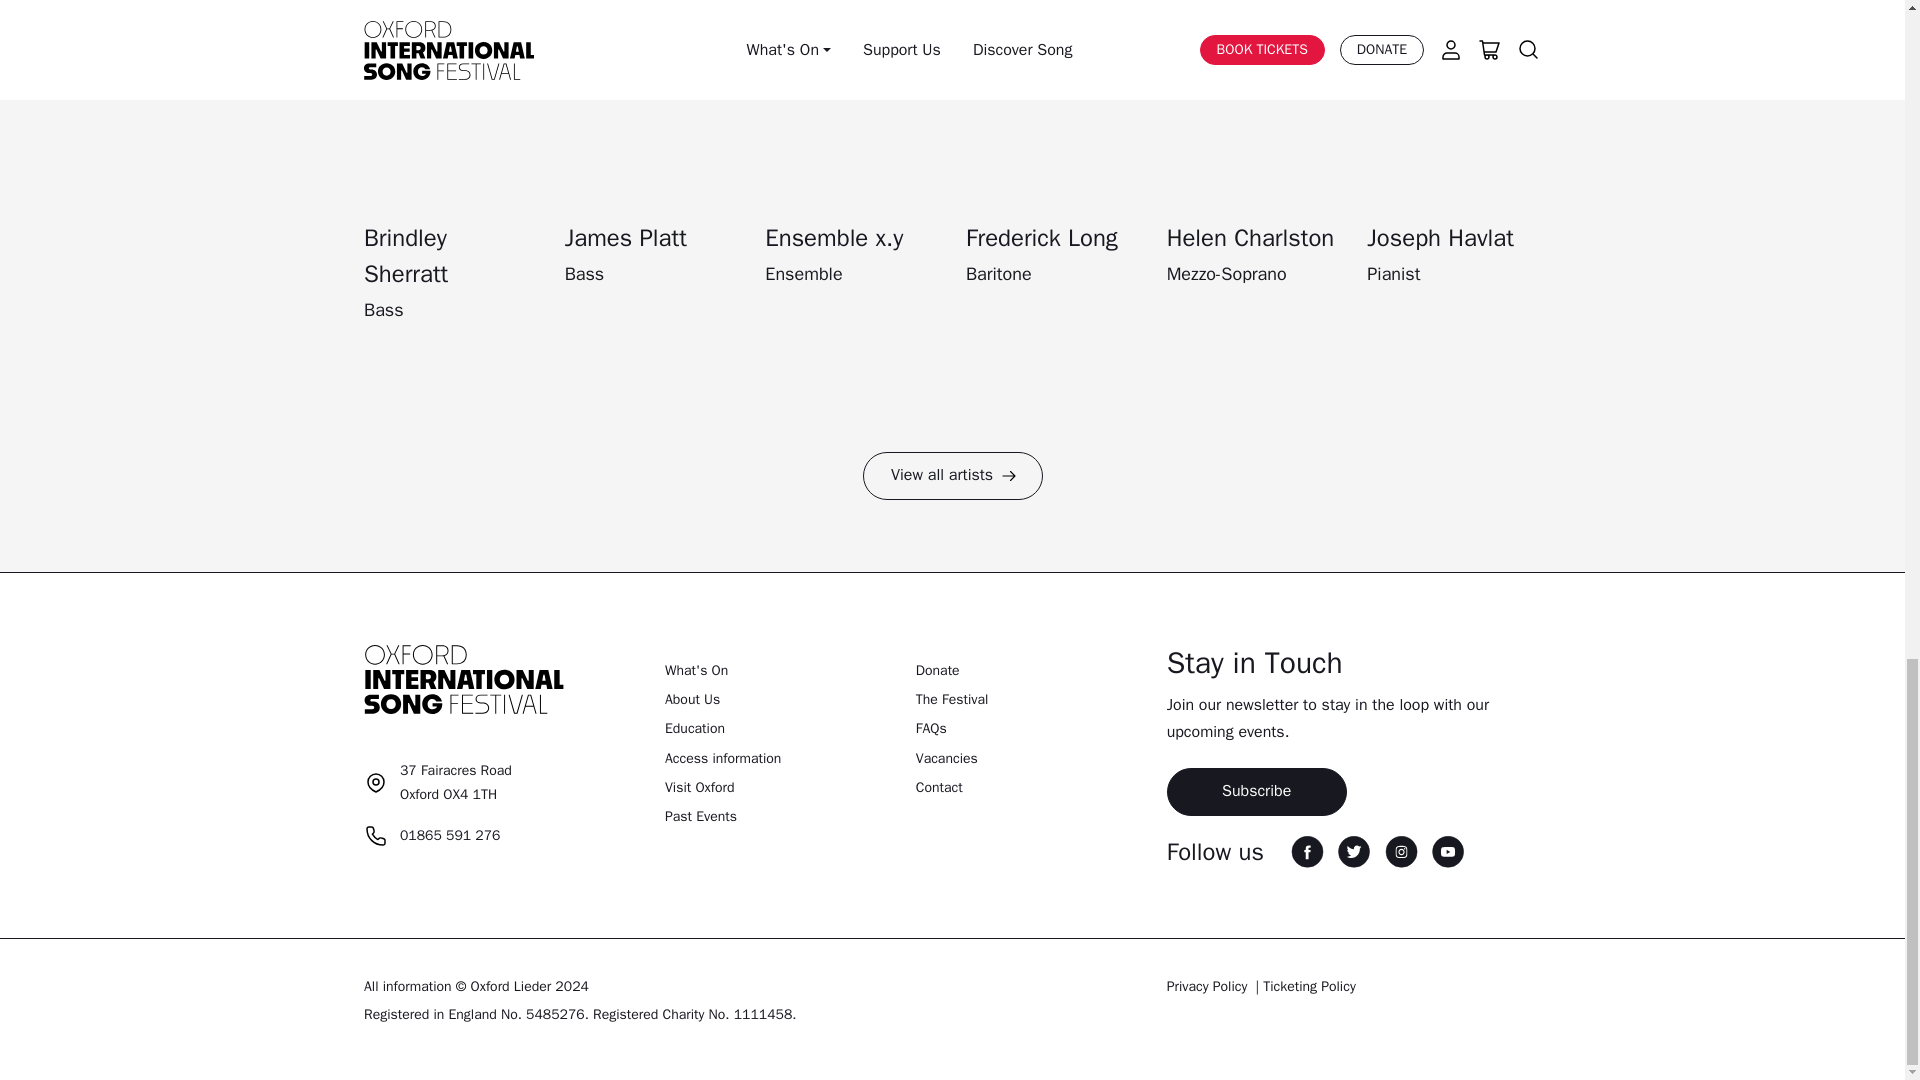 This screenshot has height=1080, width=1920. What do you see at coordinates (928, 28) in the screenshot?
I see `01865 591 276` at bounding box center [928, 28].